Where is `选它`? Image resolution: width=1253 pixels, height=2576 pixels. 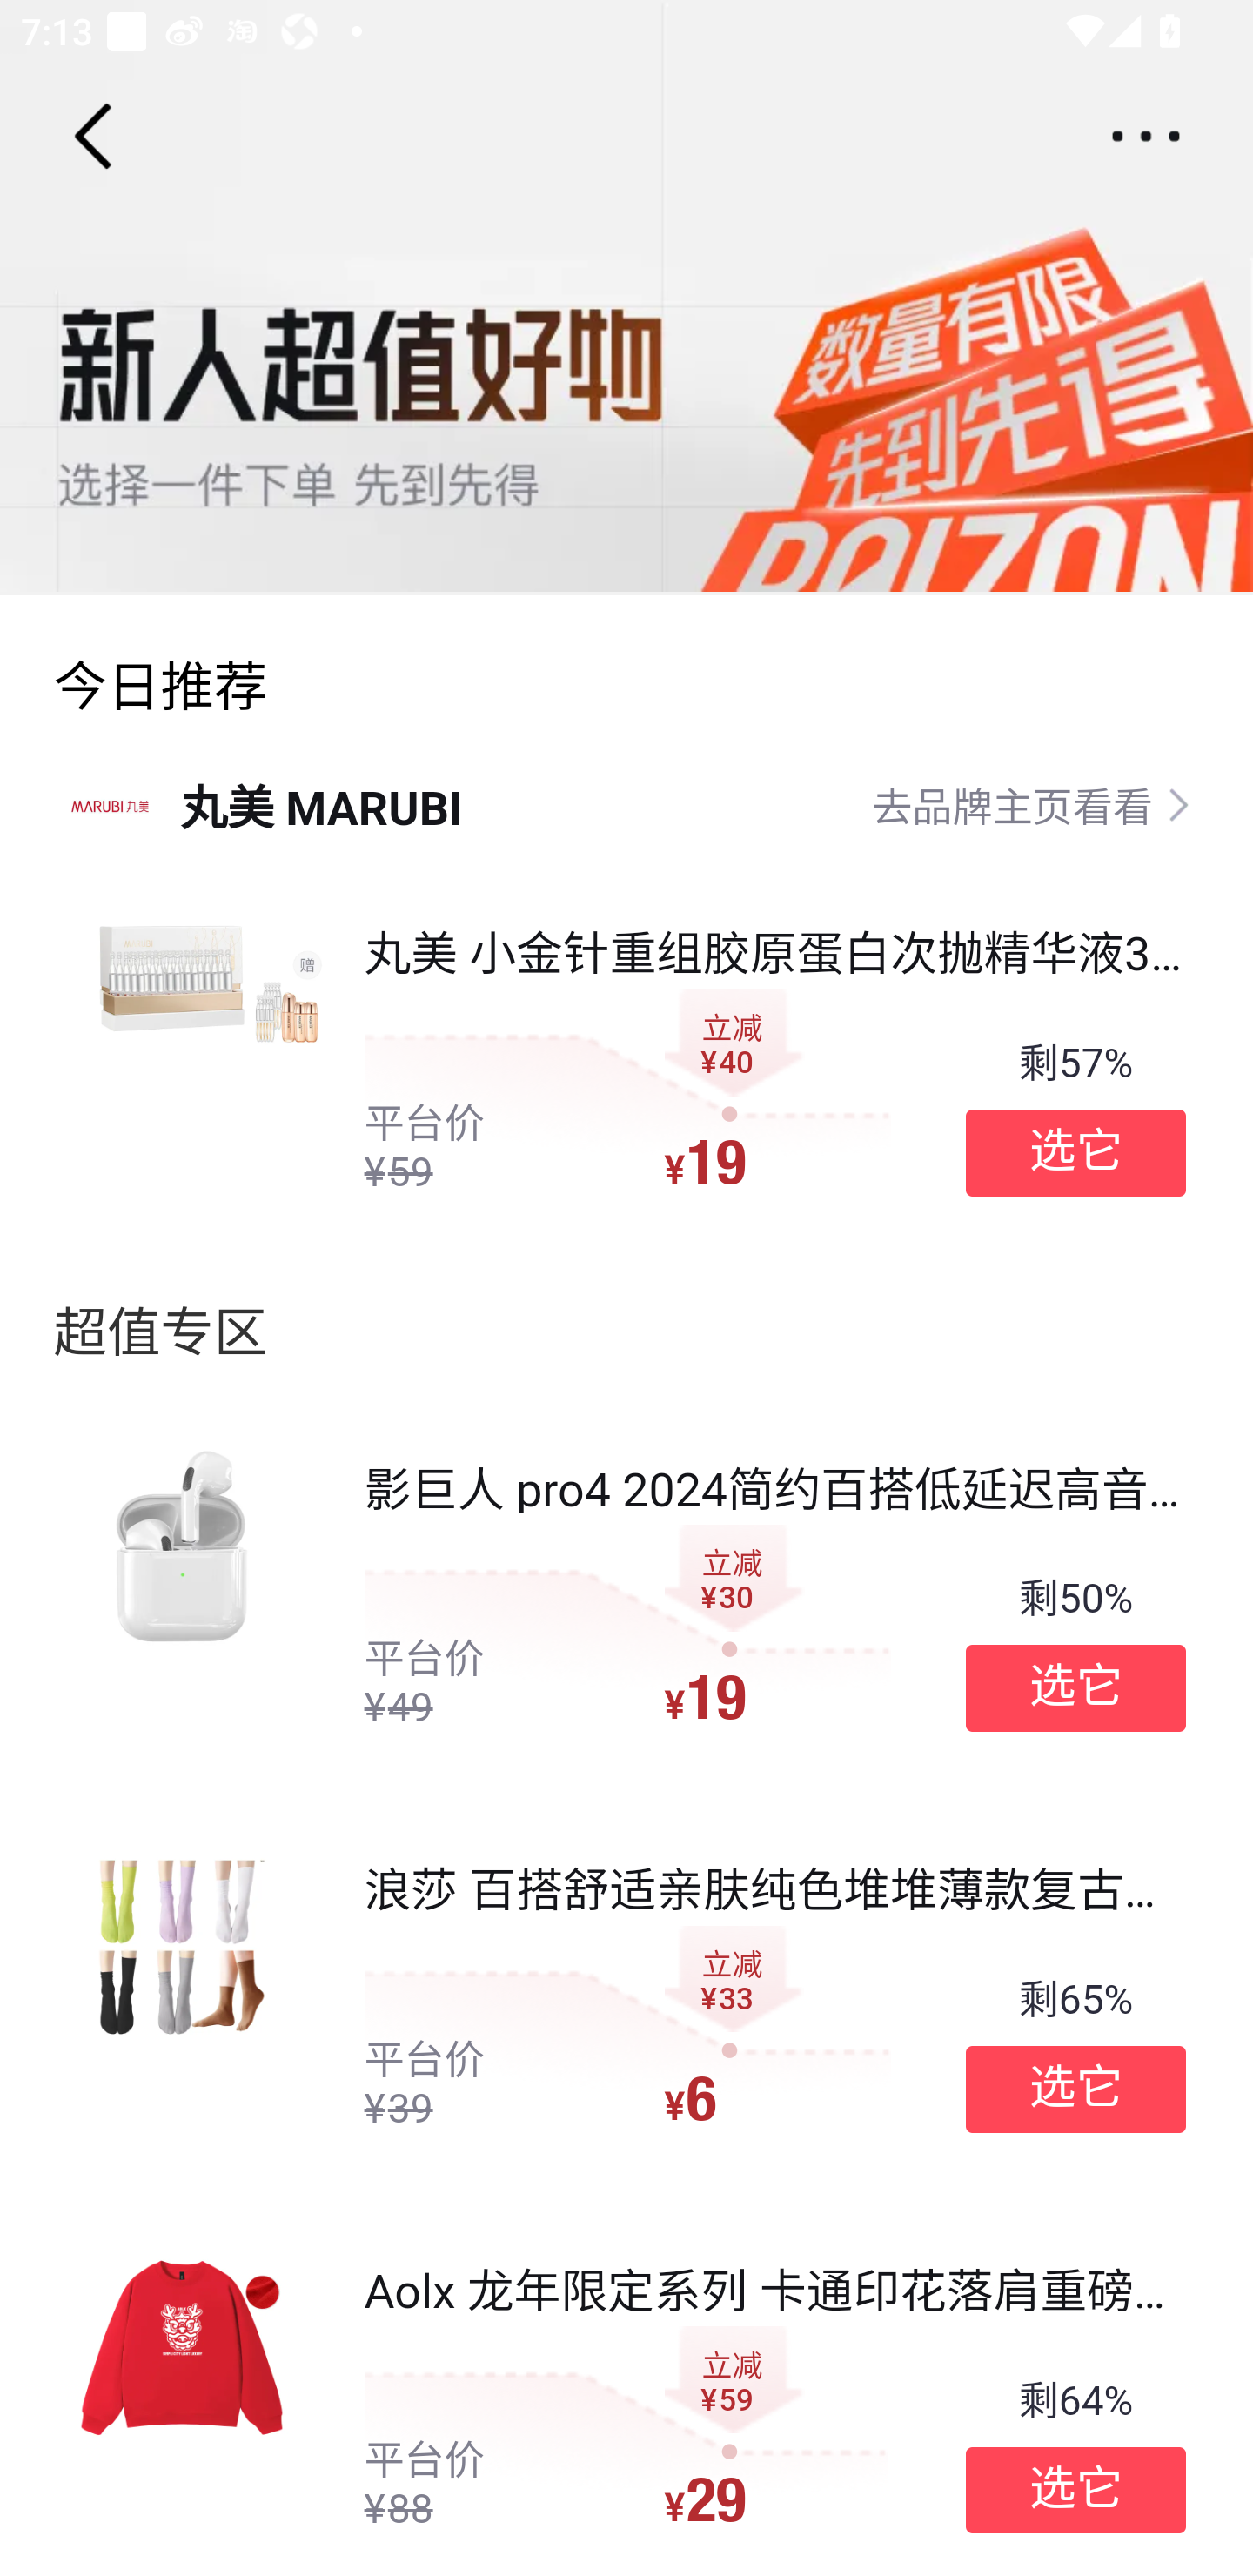 选它 is located at coordinates (1075, 1152).